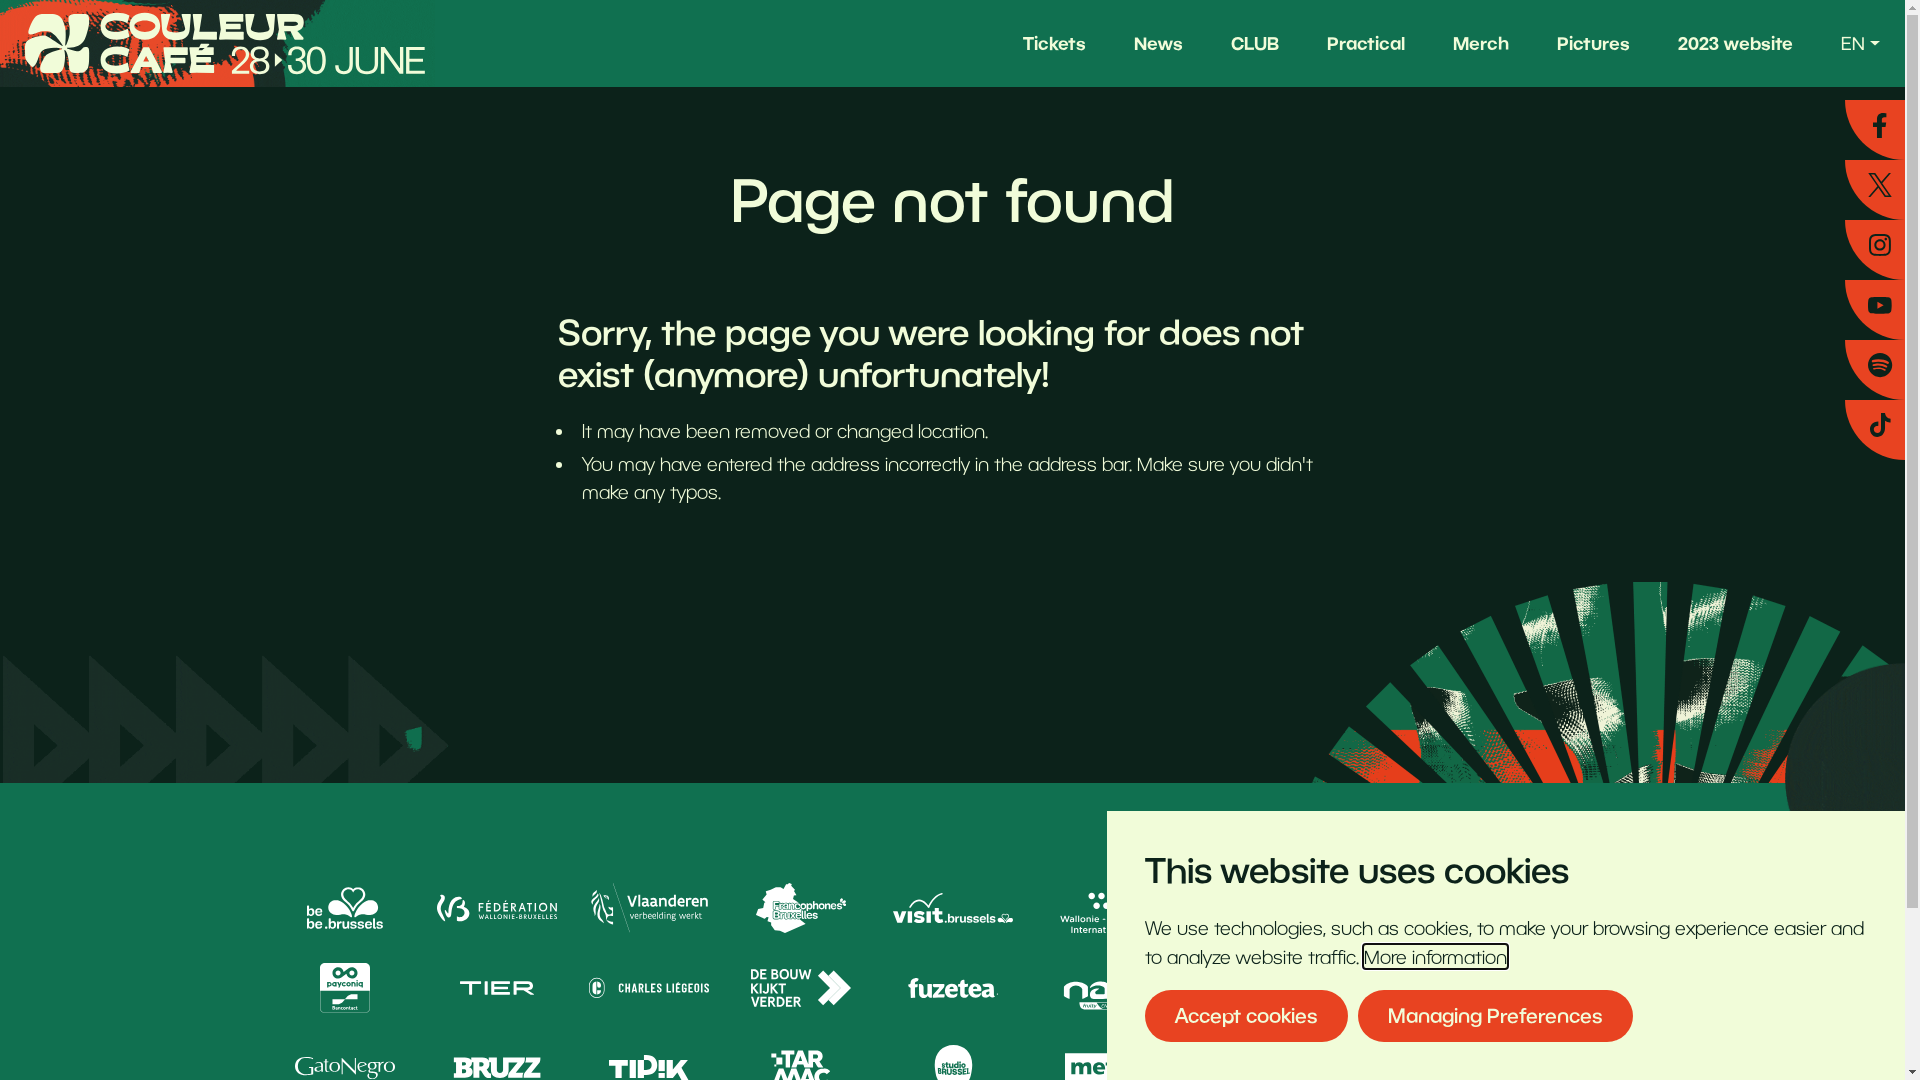 This screenshot has width=1920, height=1080. Describe the element at coordinates (1875, 430) in the screenshot. I see `TikTok` at that location.